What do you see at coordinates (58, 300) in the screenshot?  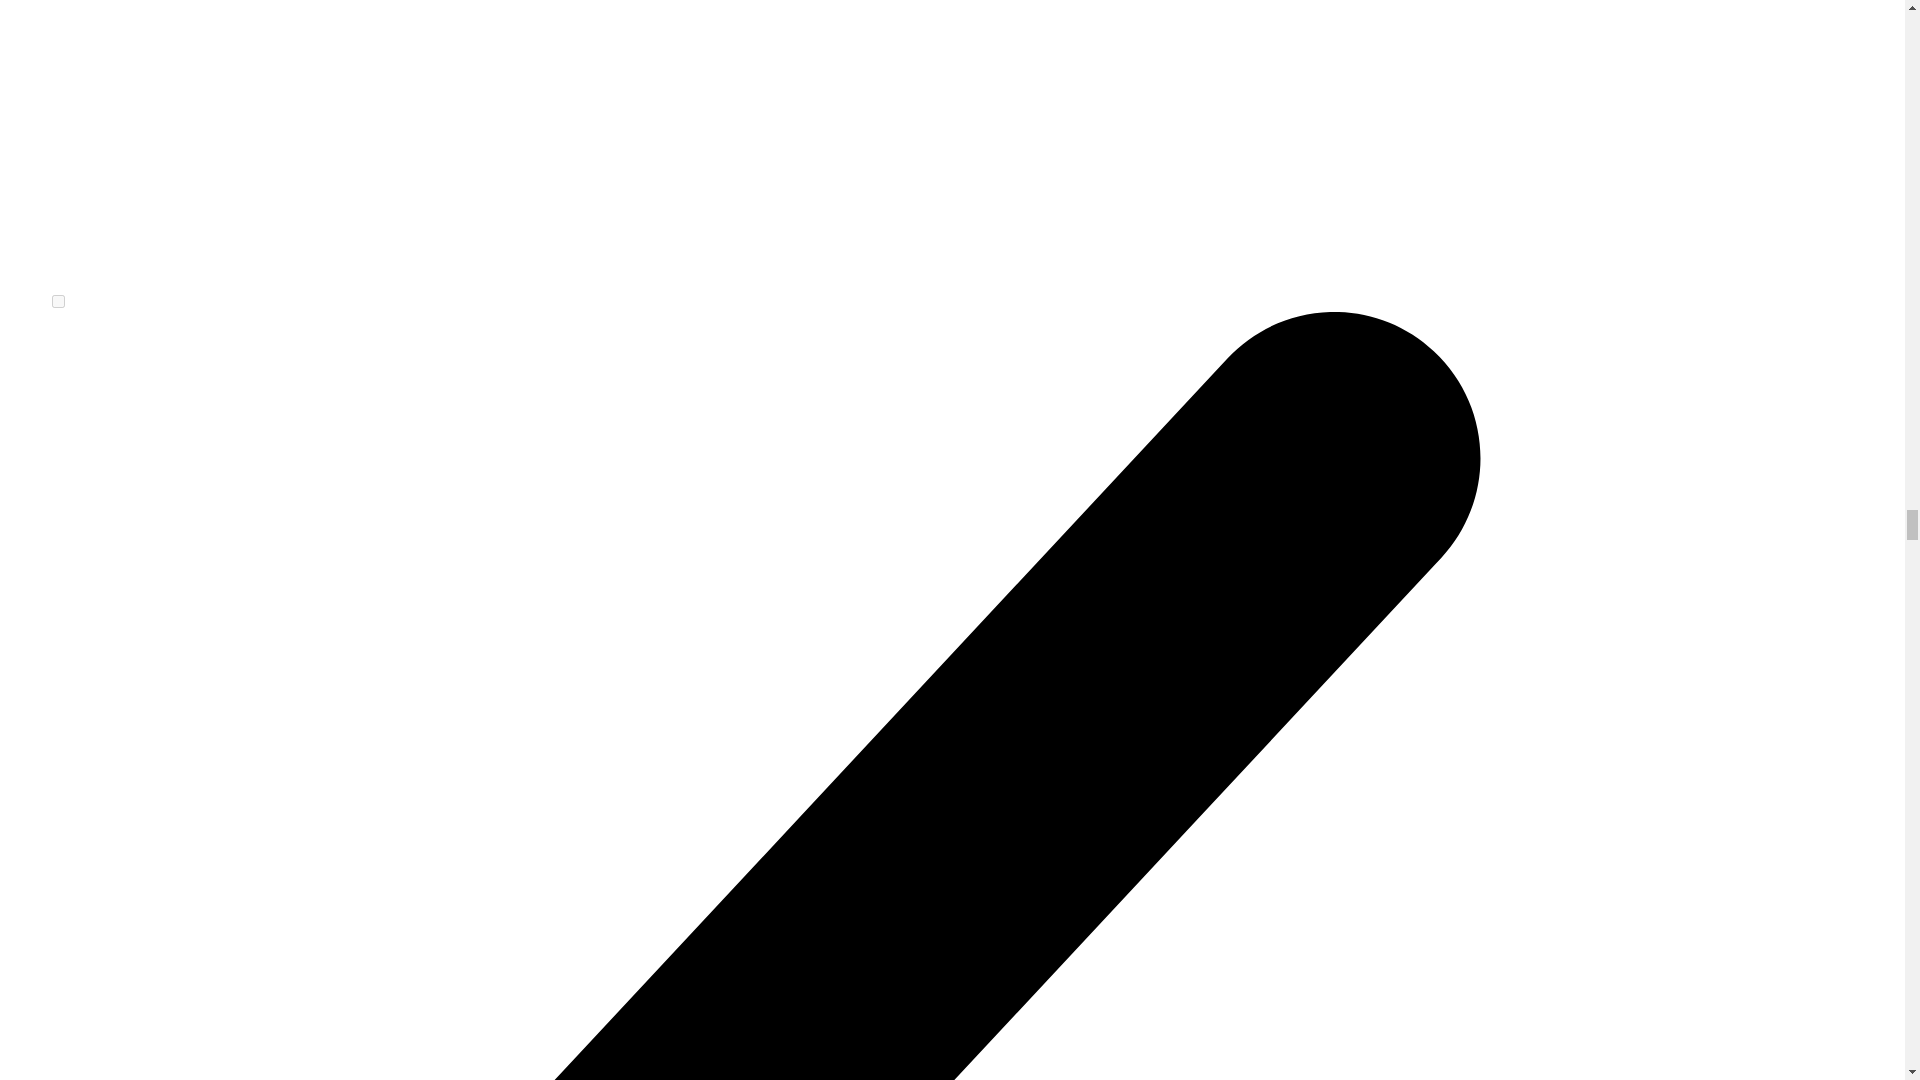 I see `on` at bounding box center [58, 300].